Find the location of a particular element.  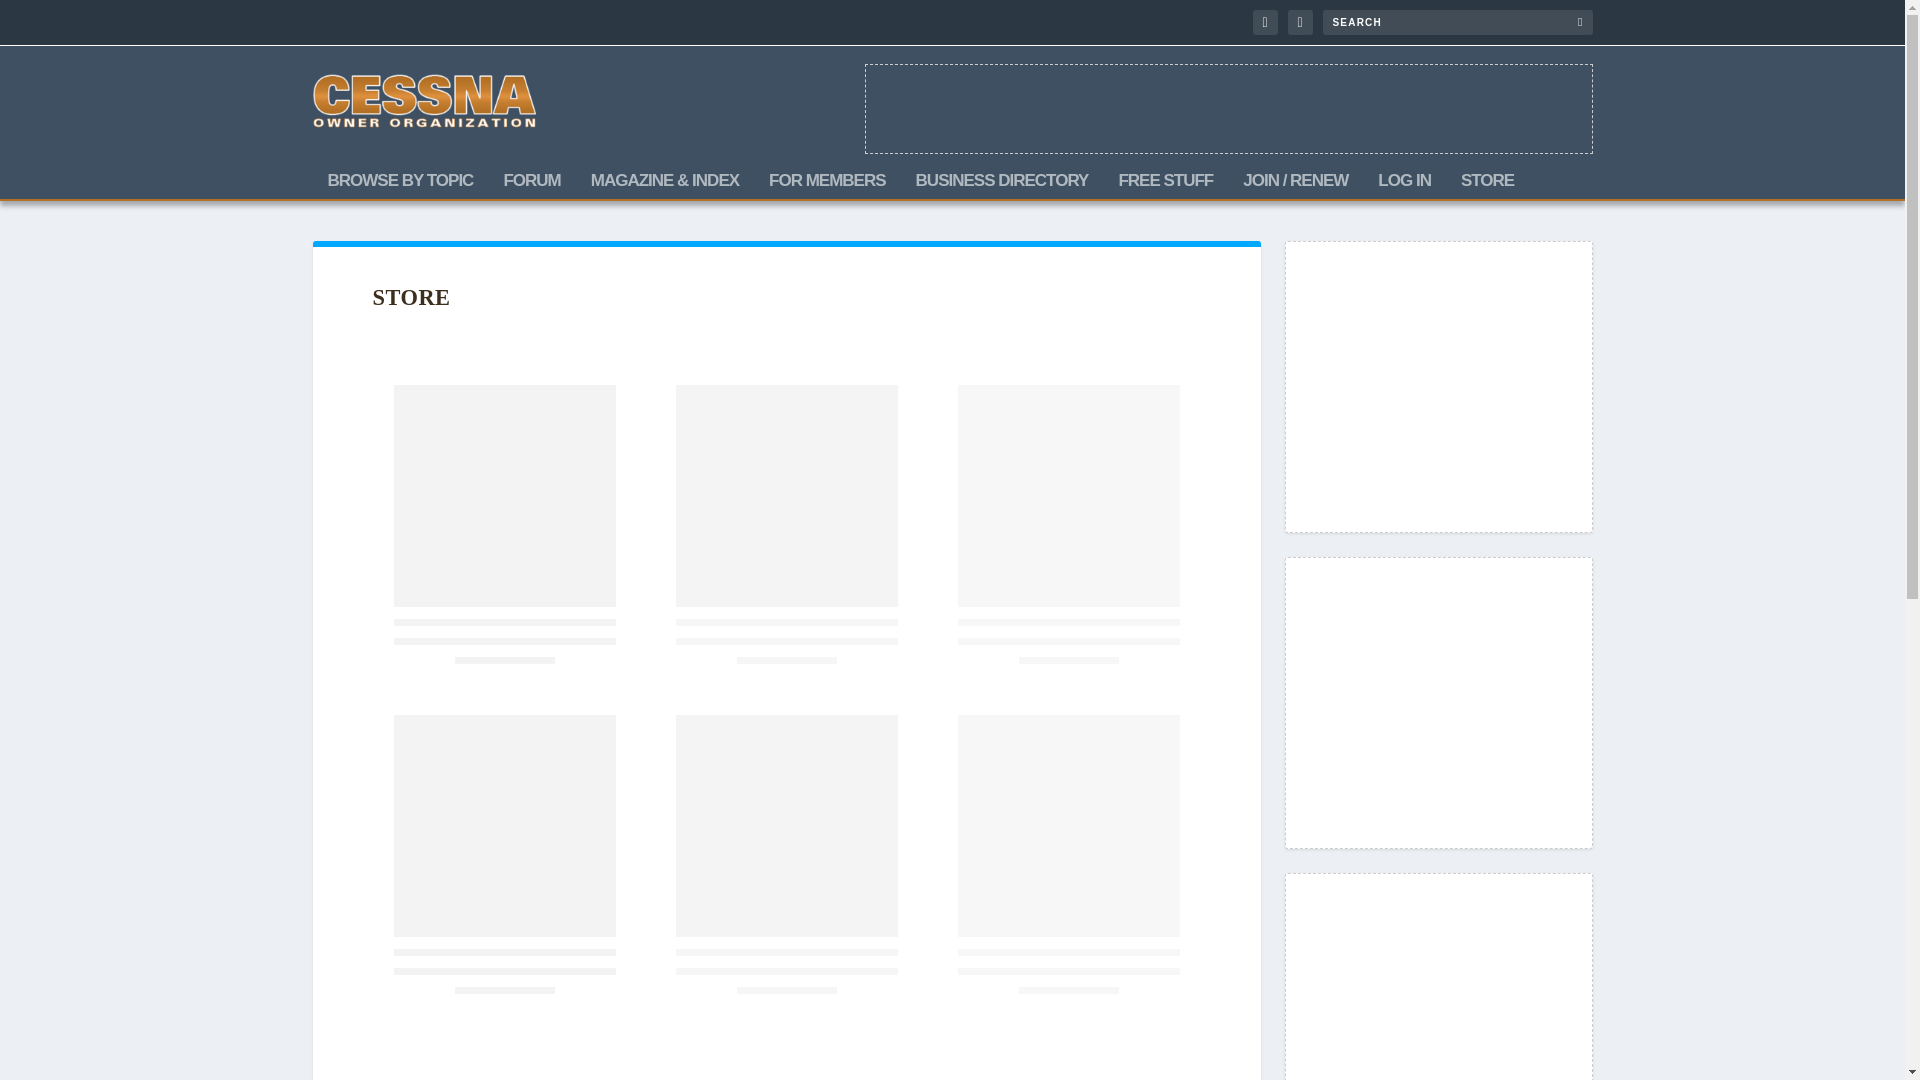

FREE STUFF is located at coordinates (1165, 185).